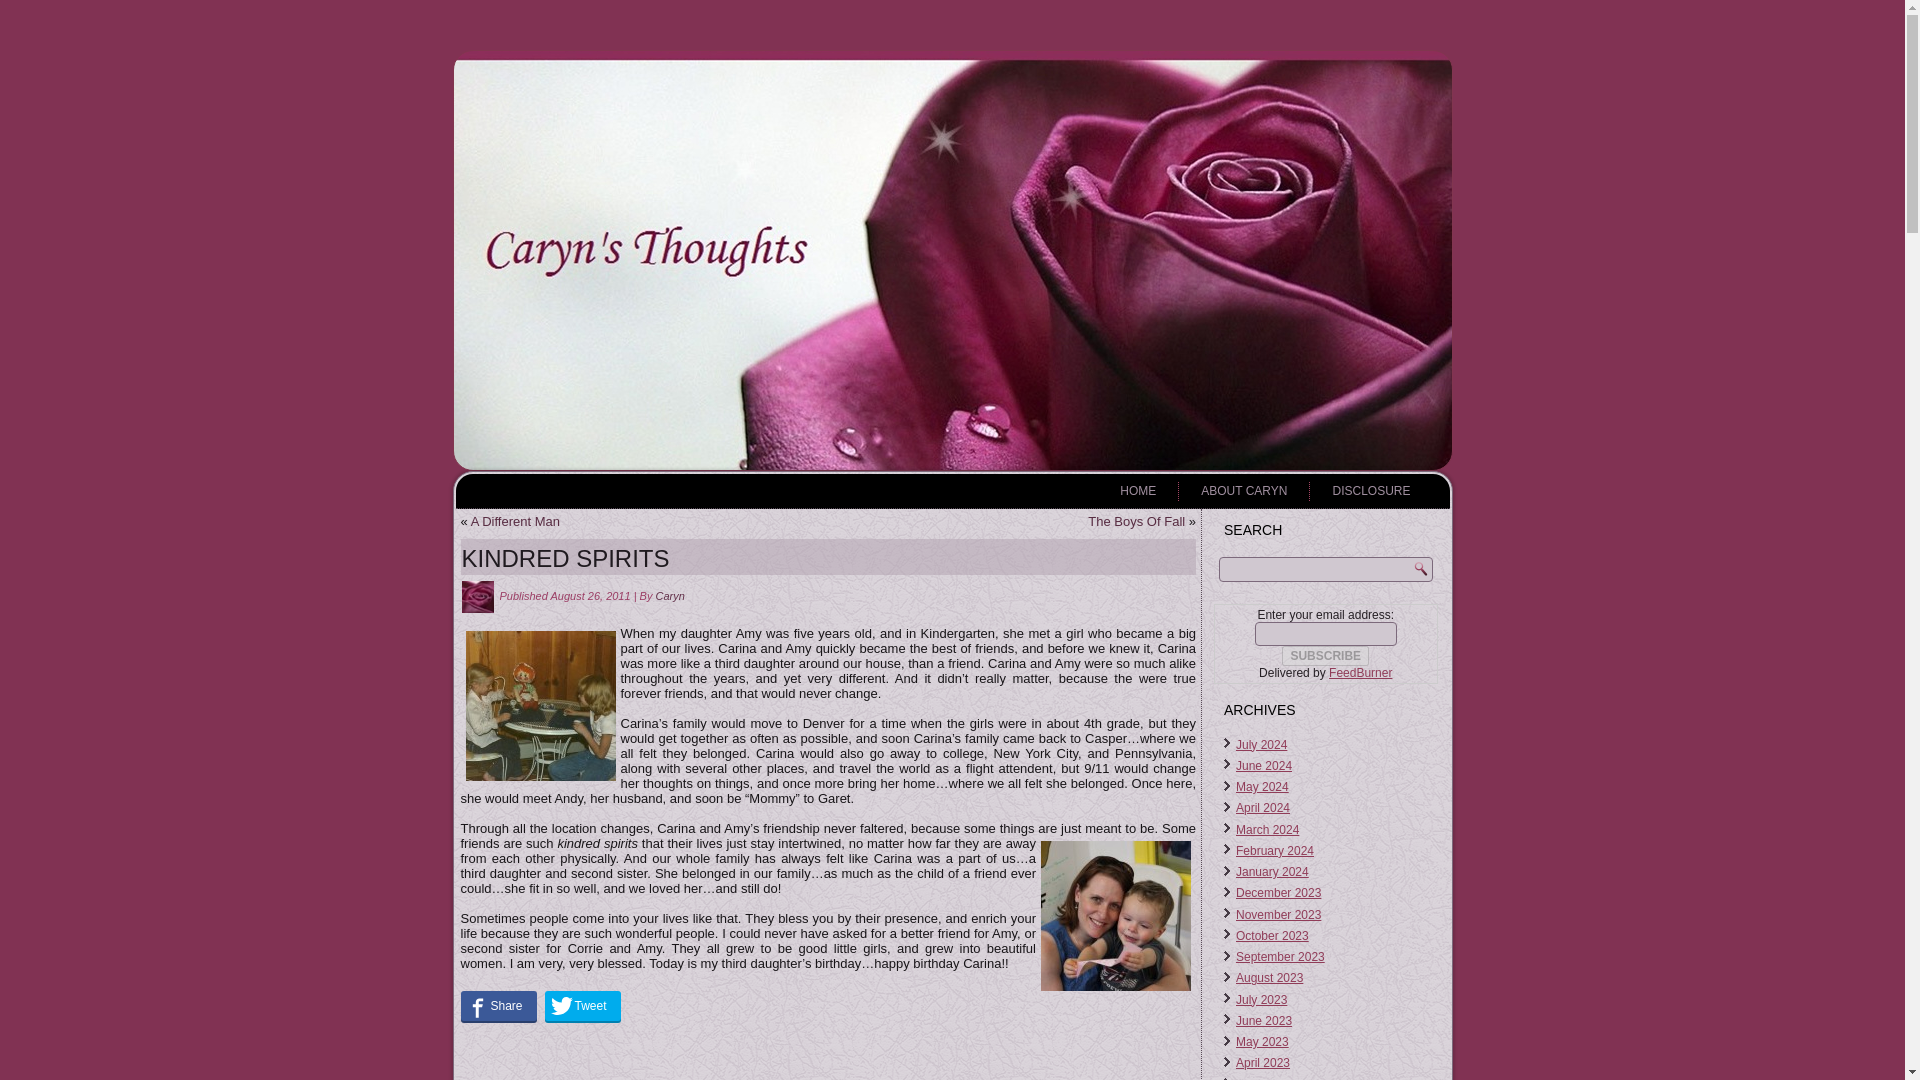 Image resolution: width=1920 pixels, height=1080 pixels. I want to click on Caryn, so click(670, 595).